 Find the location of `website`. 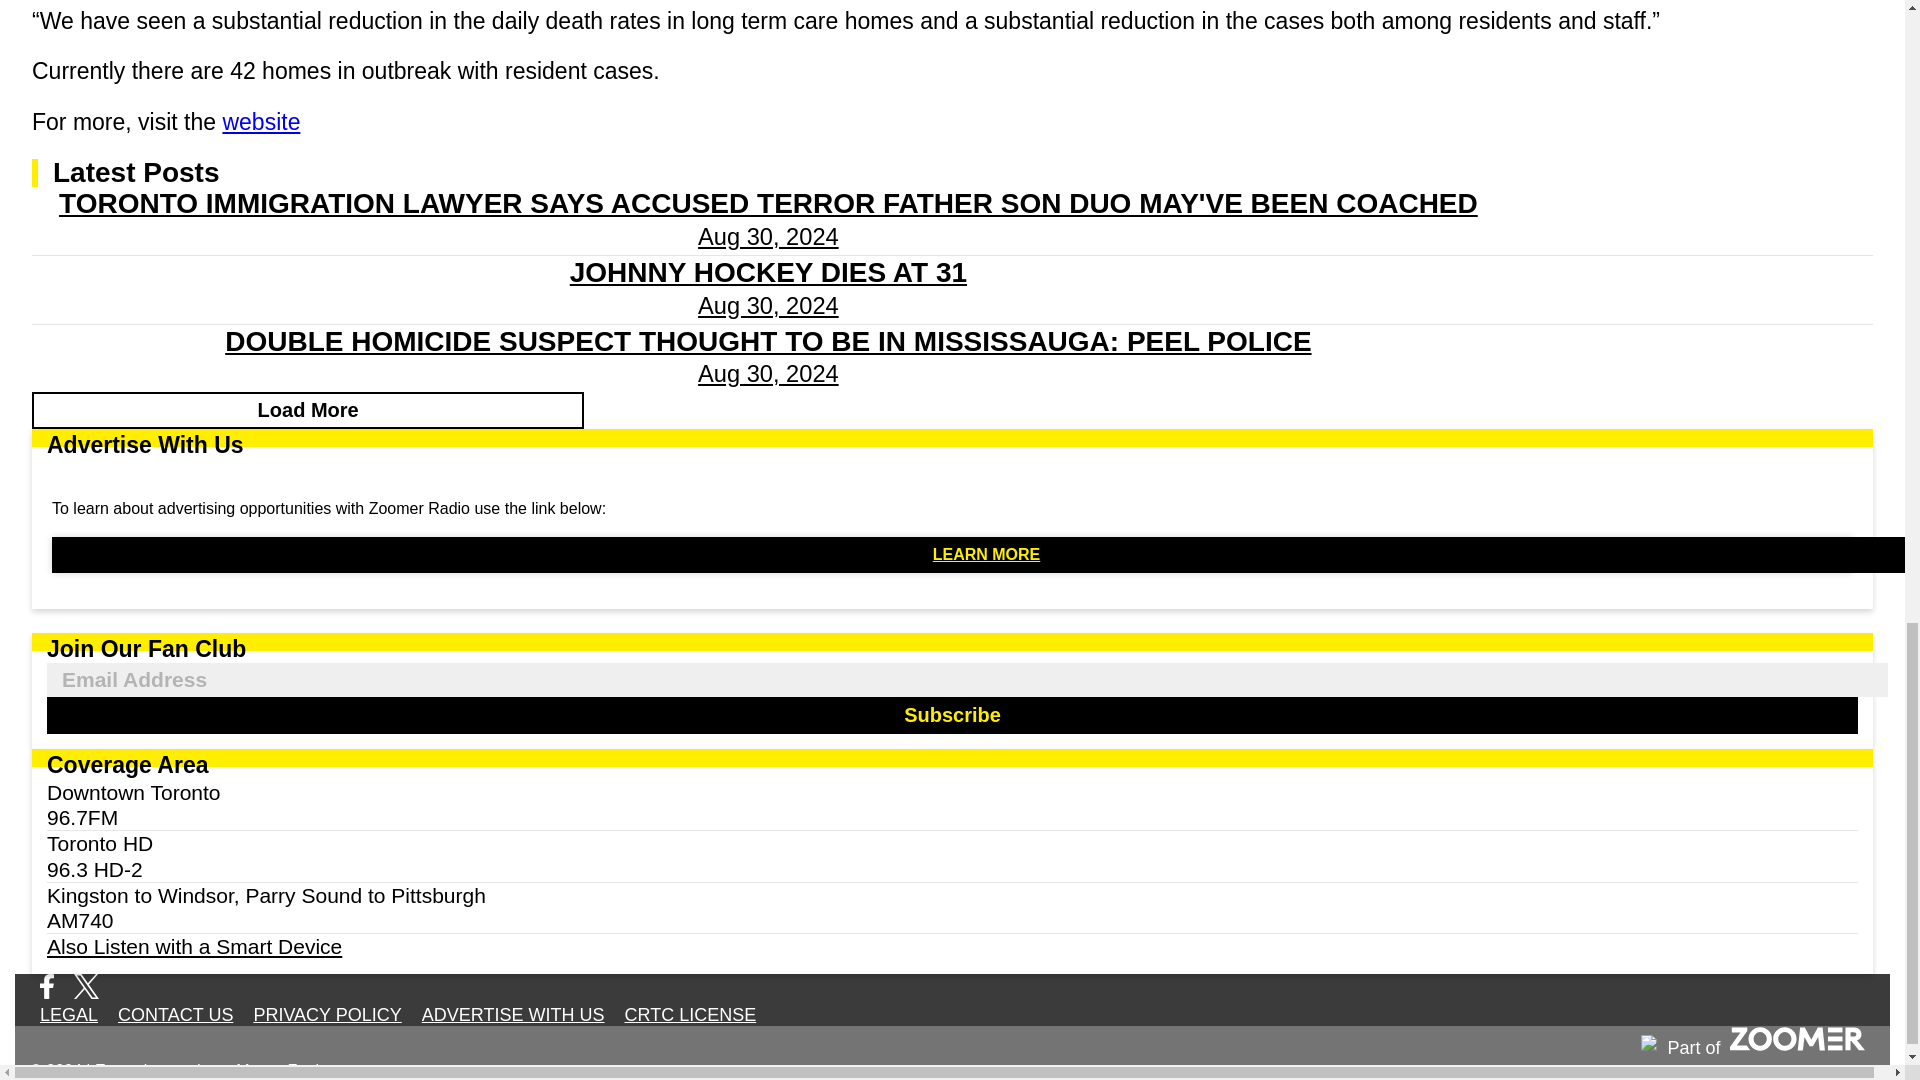

website is located at coordinates (260, 122).